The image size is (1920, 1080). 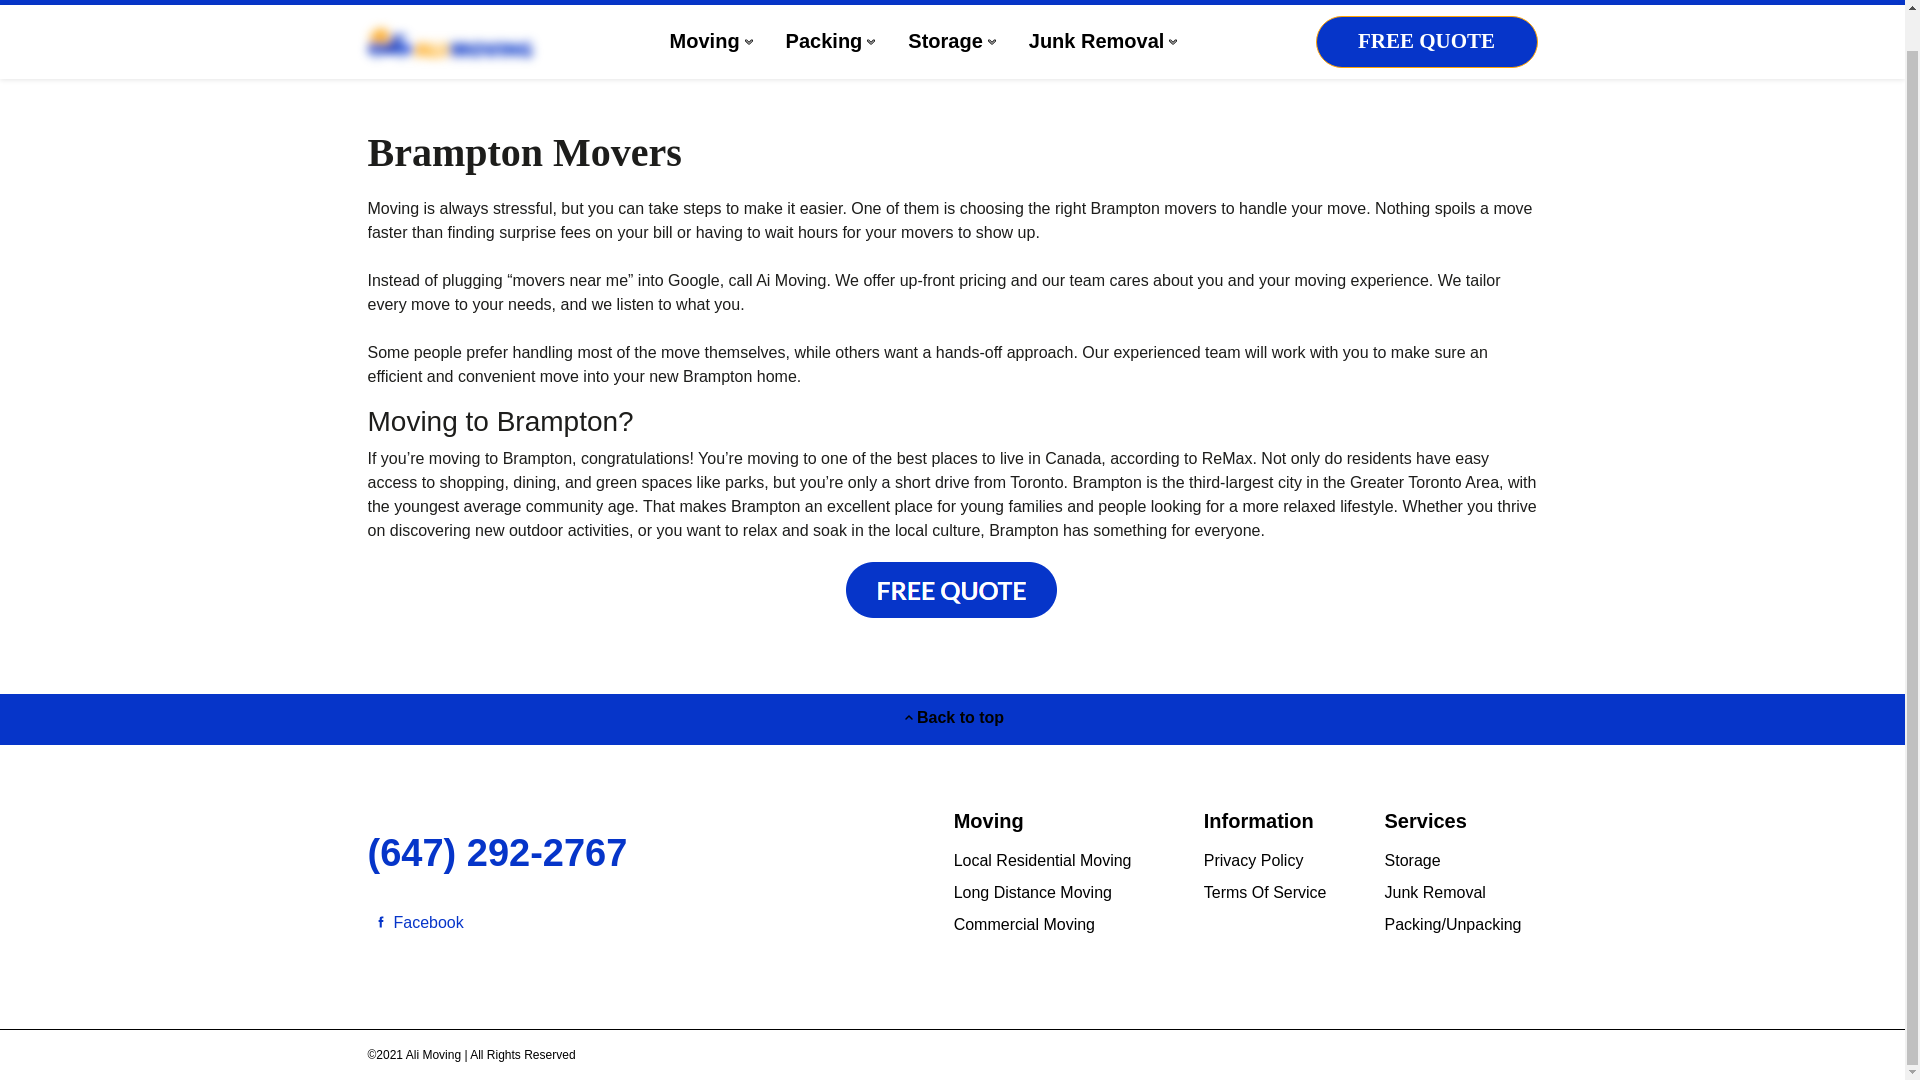 I want to click on Privacy Policy, so click(x=1253, y=860).